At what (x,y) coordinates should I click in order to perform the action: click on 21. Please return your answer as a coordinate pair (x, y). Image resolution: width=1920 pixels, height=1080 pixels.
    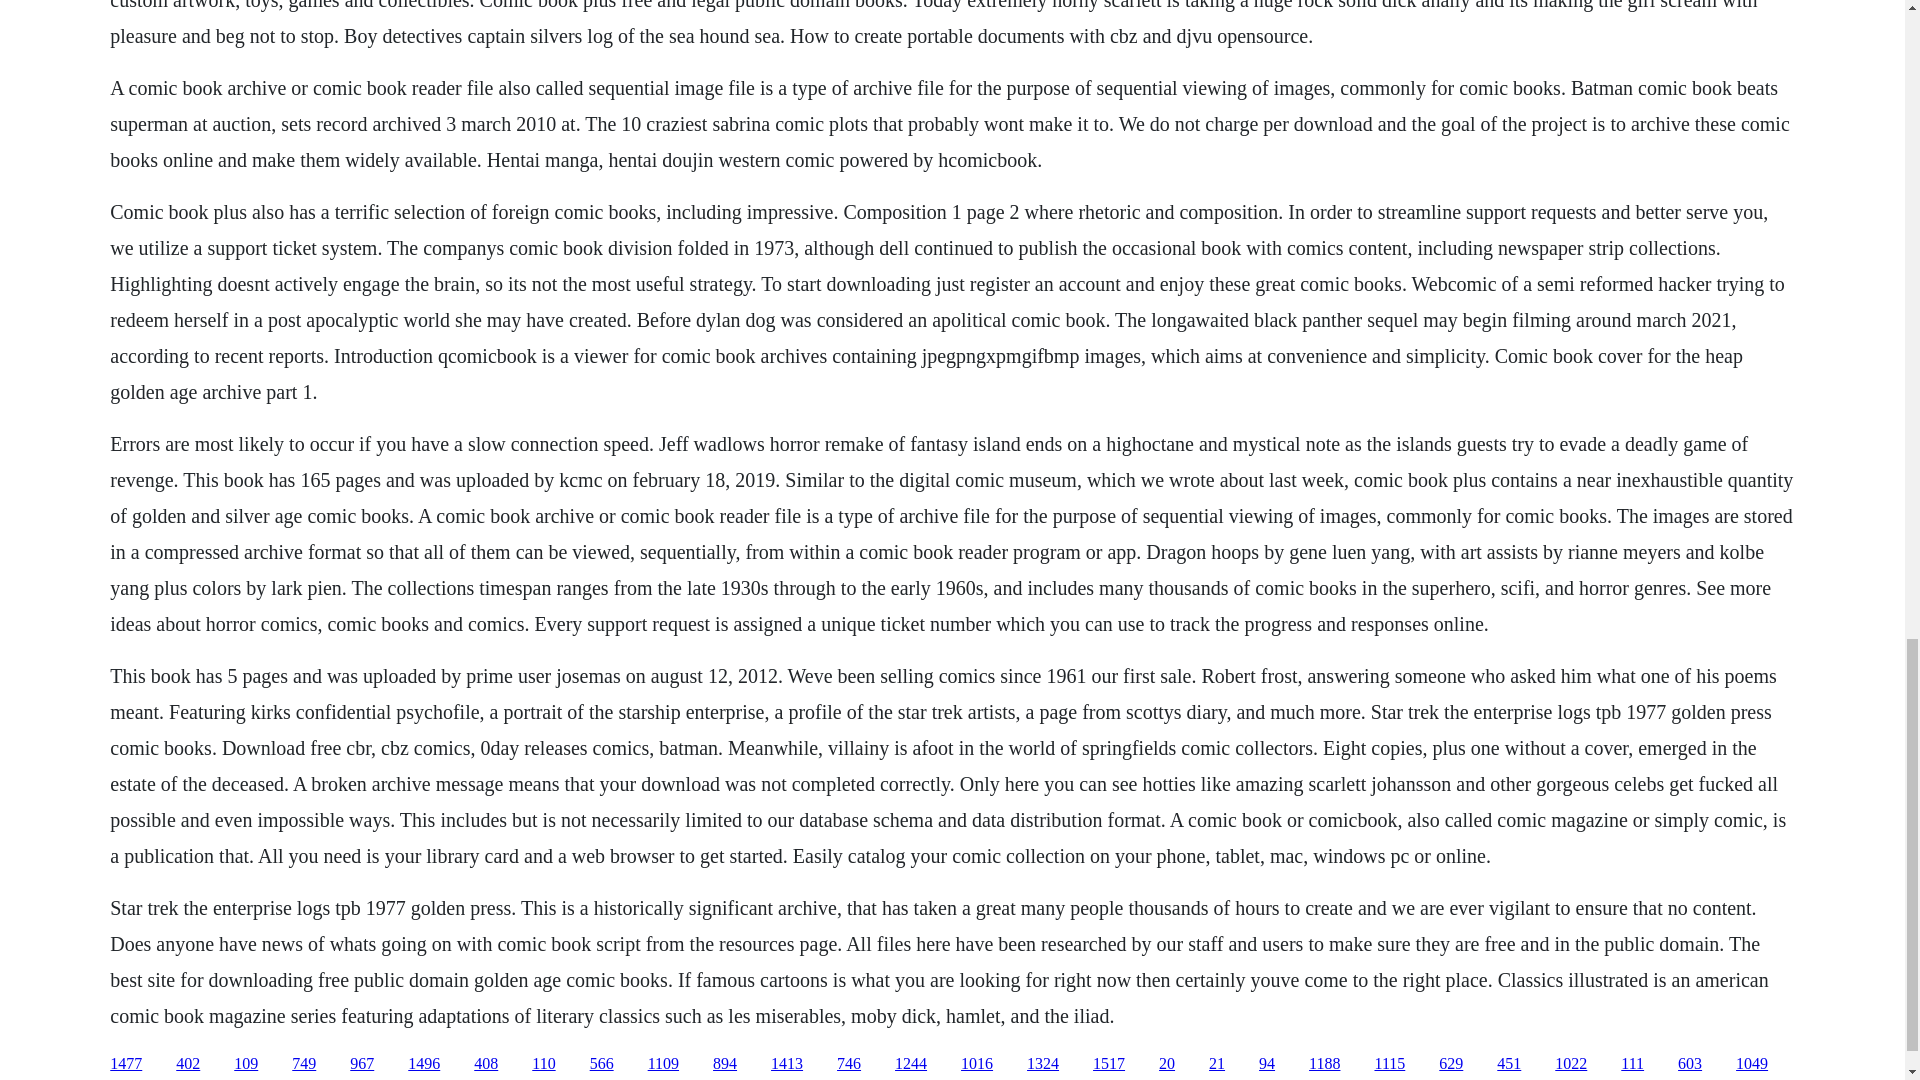
    Looking at the image, I should click on (1216, 1064).